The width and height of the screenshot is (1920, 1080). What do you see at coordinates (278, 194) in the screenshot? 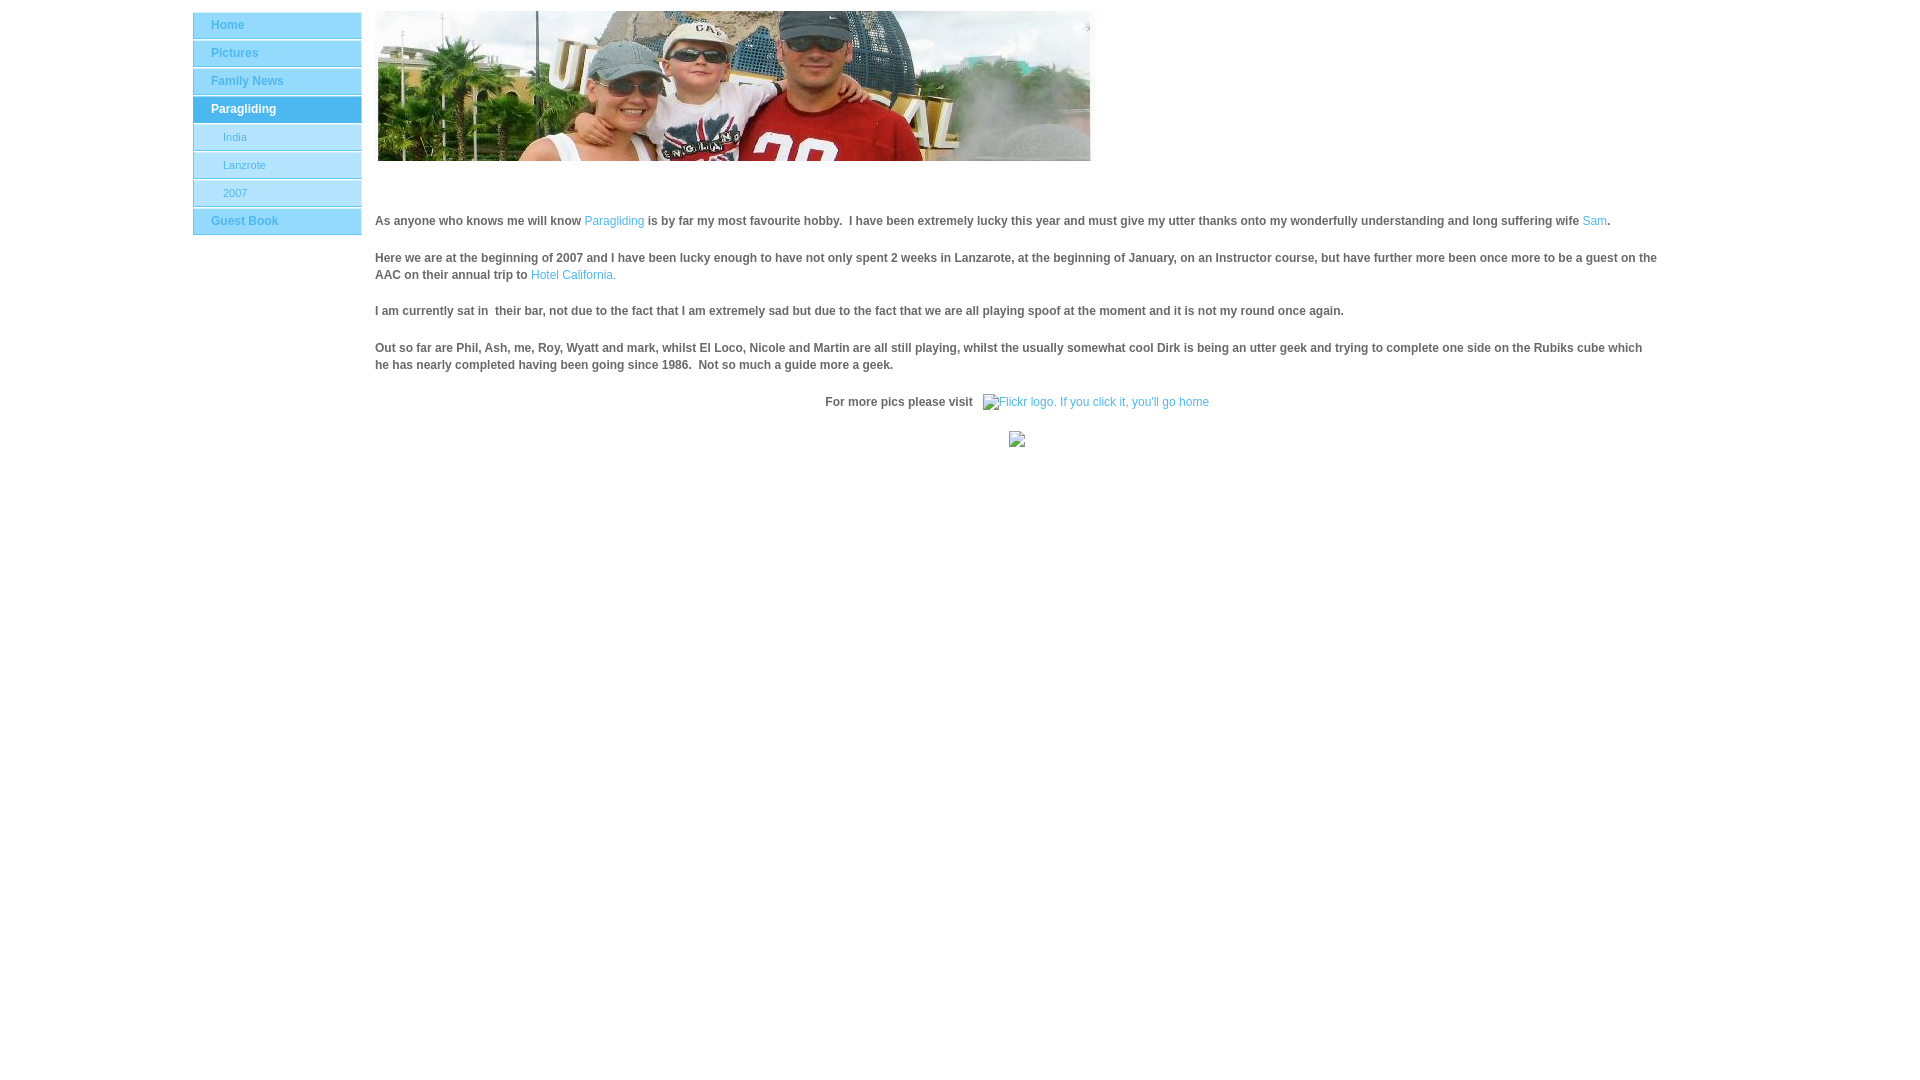
I see `2007` at bounding box center [278, 194].